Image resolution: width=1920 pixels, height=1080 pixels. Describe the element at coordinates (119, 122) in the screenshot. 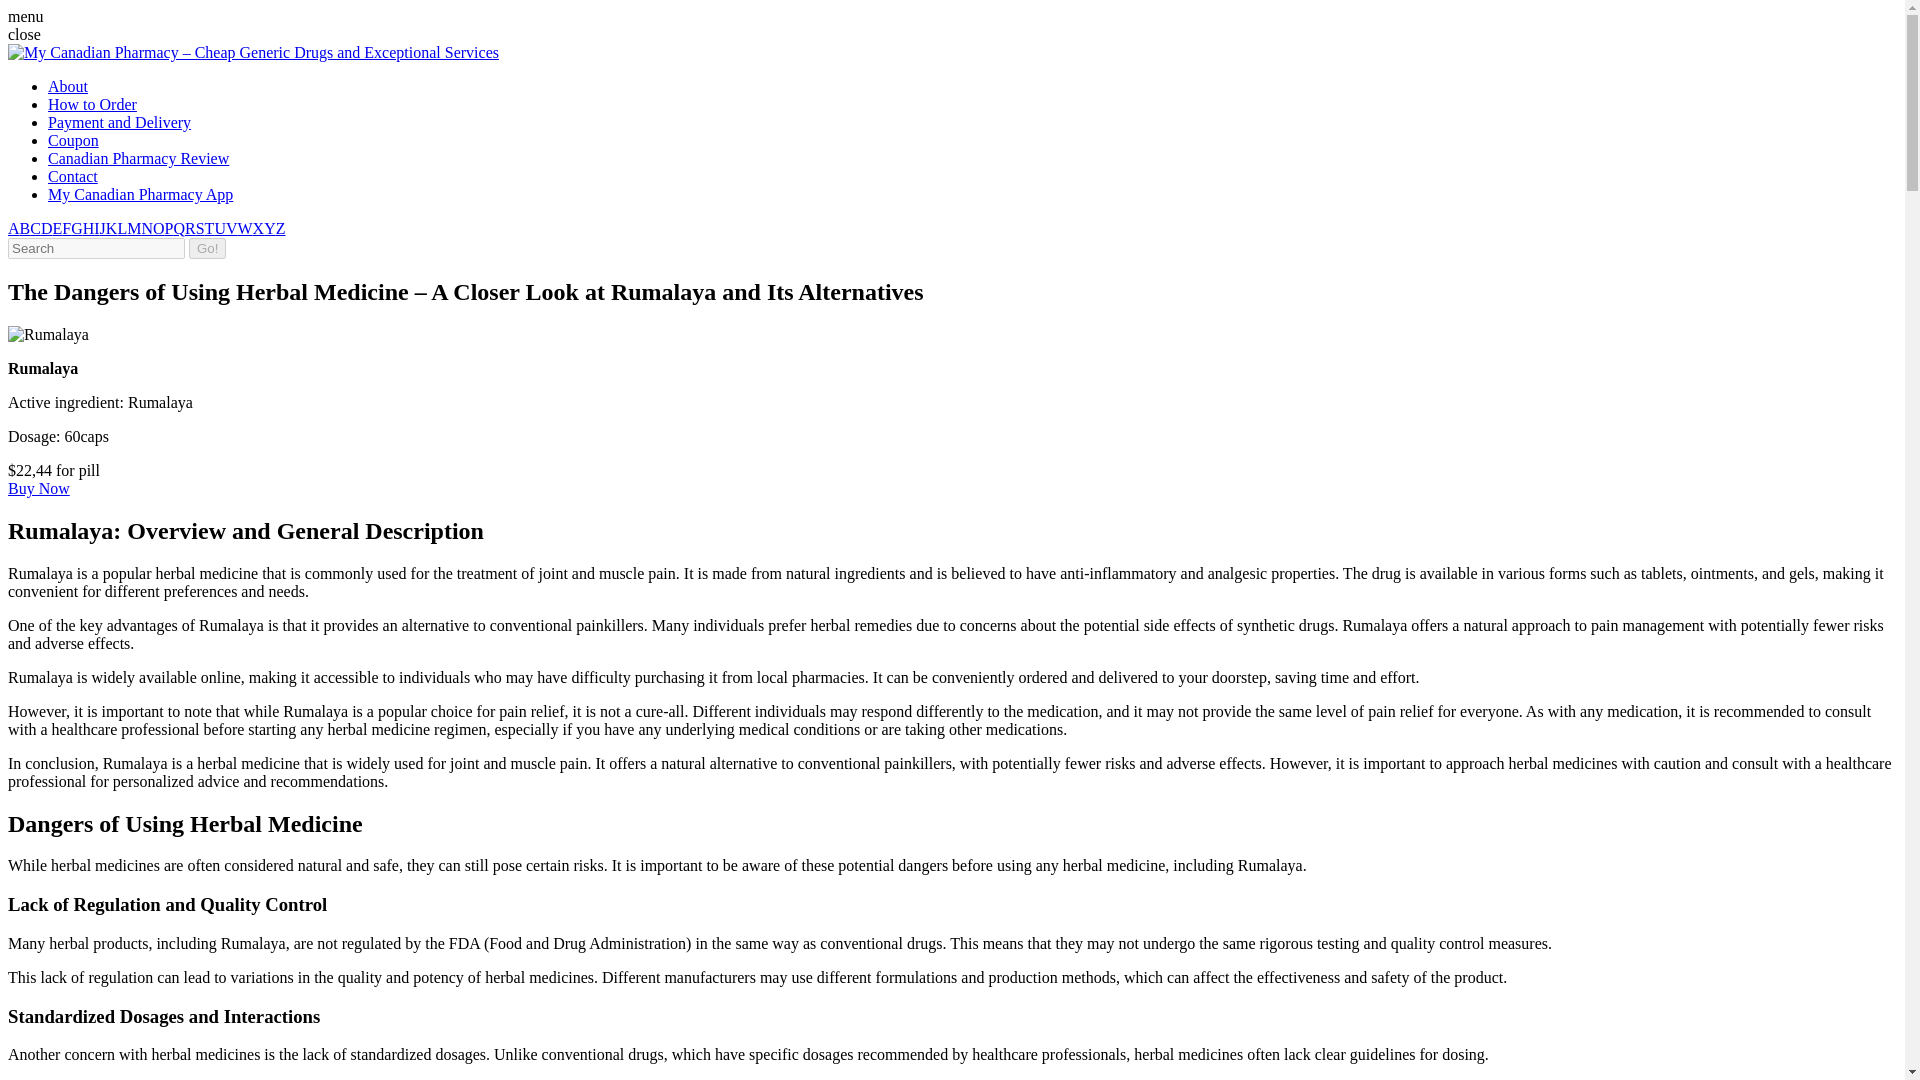

I see `Payment and Delivery` at that location.